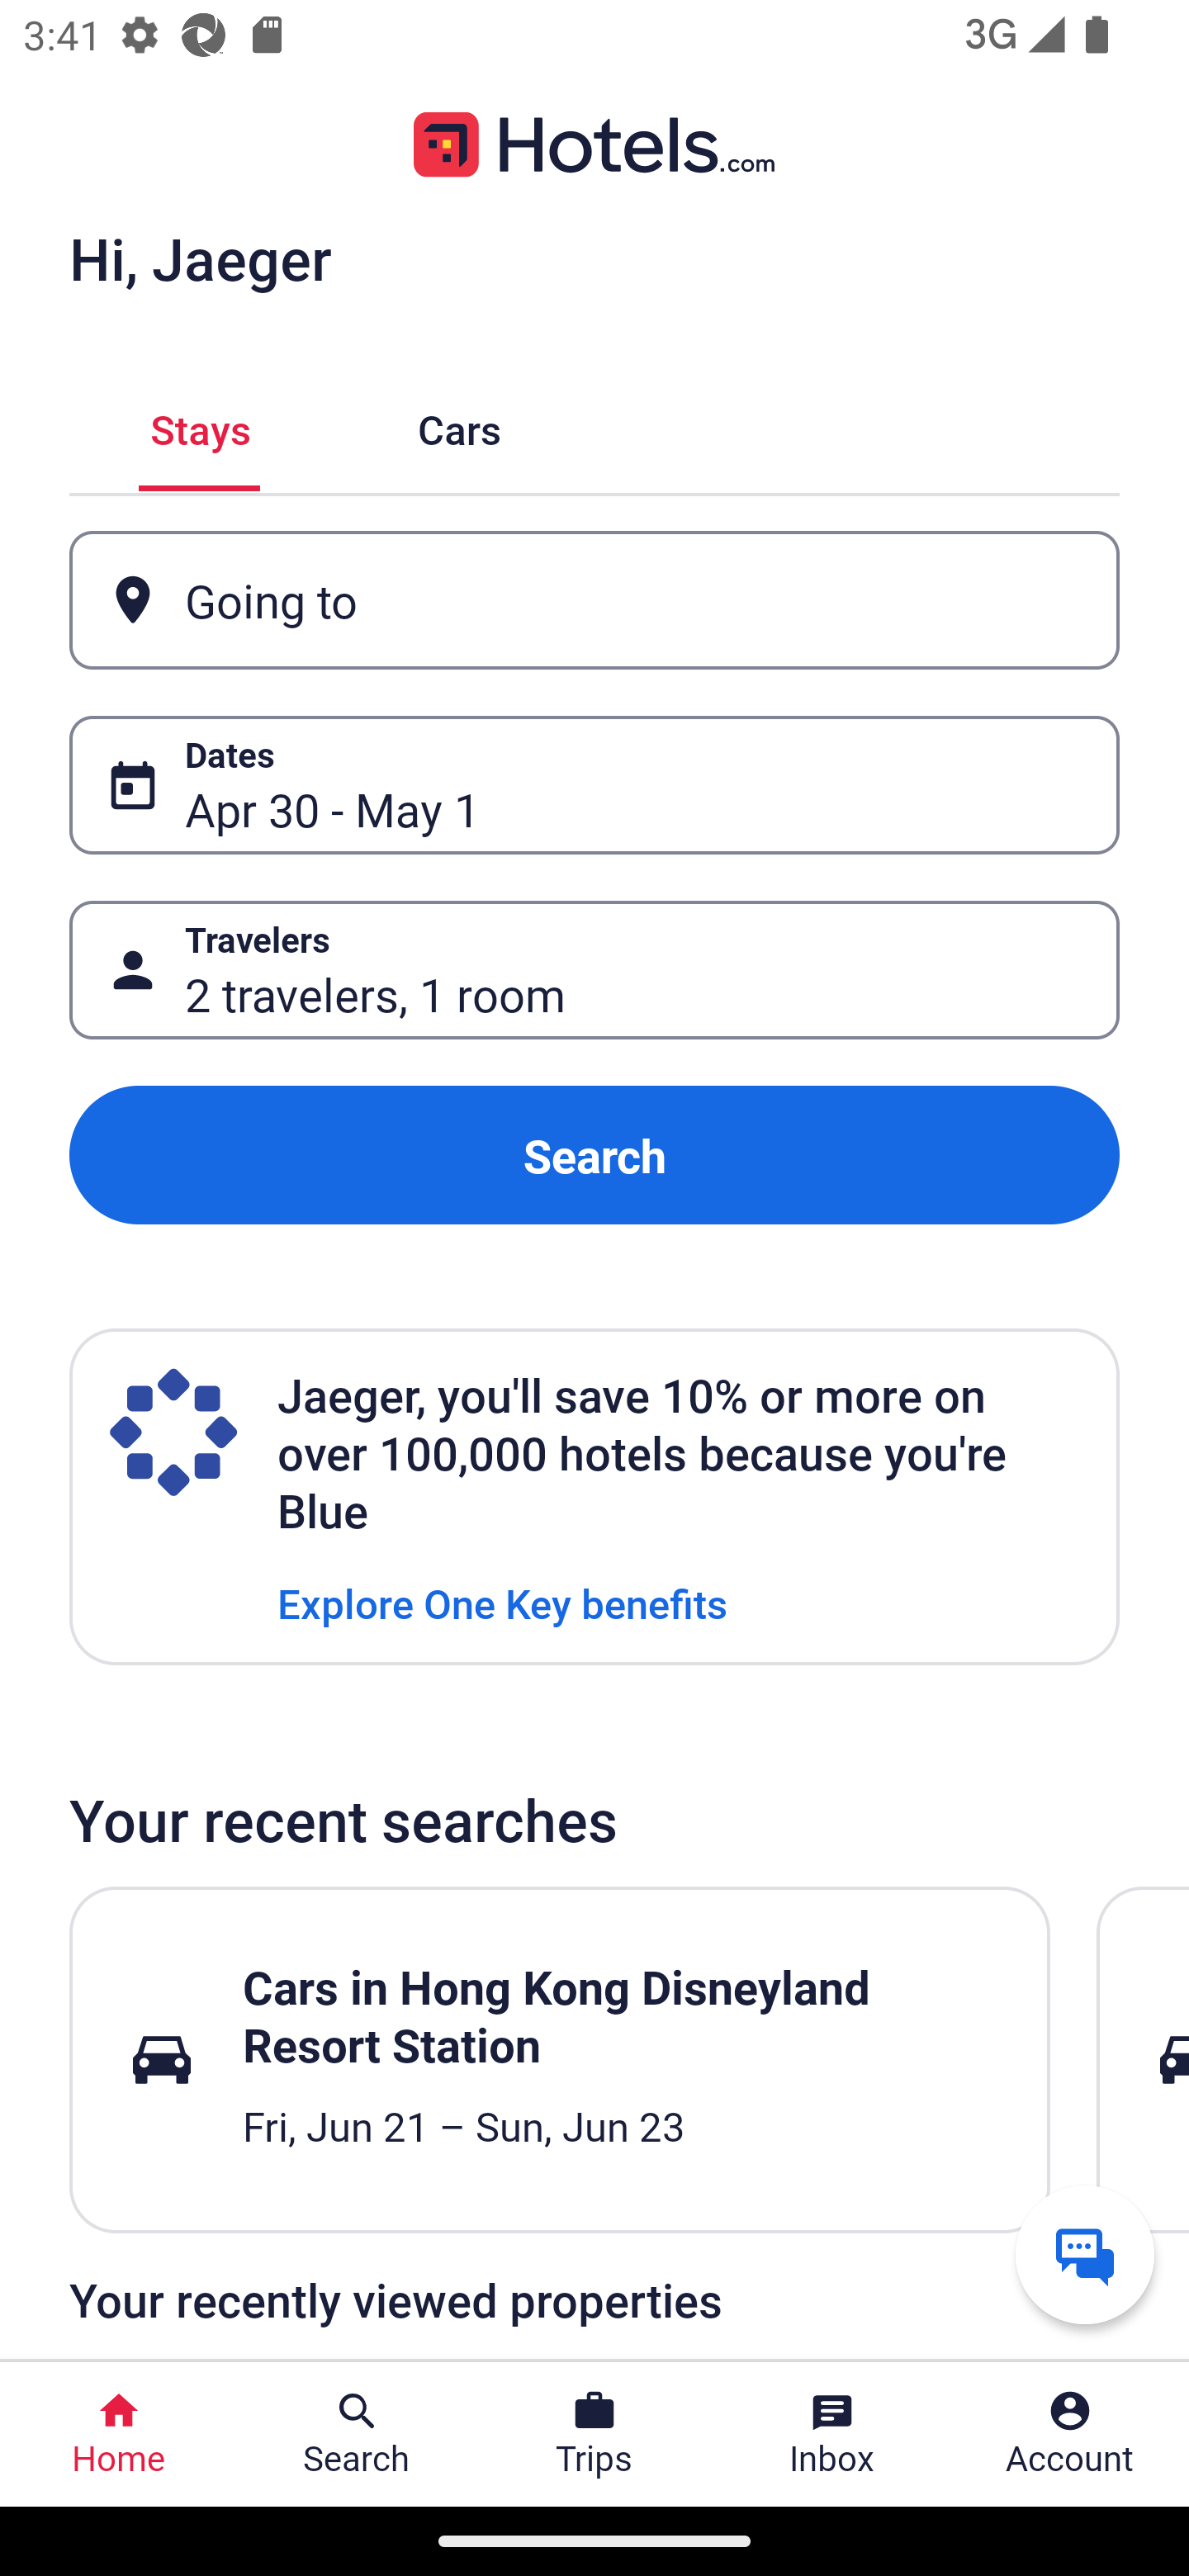 Image resolution: width=1189 pixels, height=2576 pixels. Describe the element at coordinates (594, 599) in the screenshot. I see `Going to Button` at that location.